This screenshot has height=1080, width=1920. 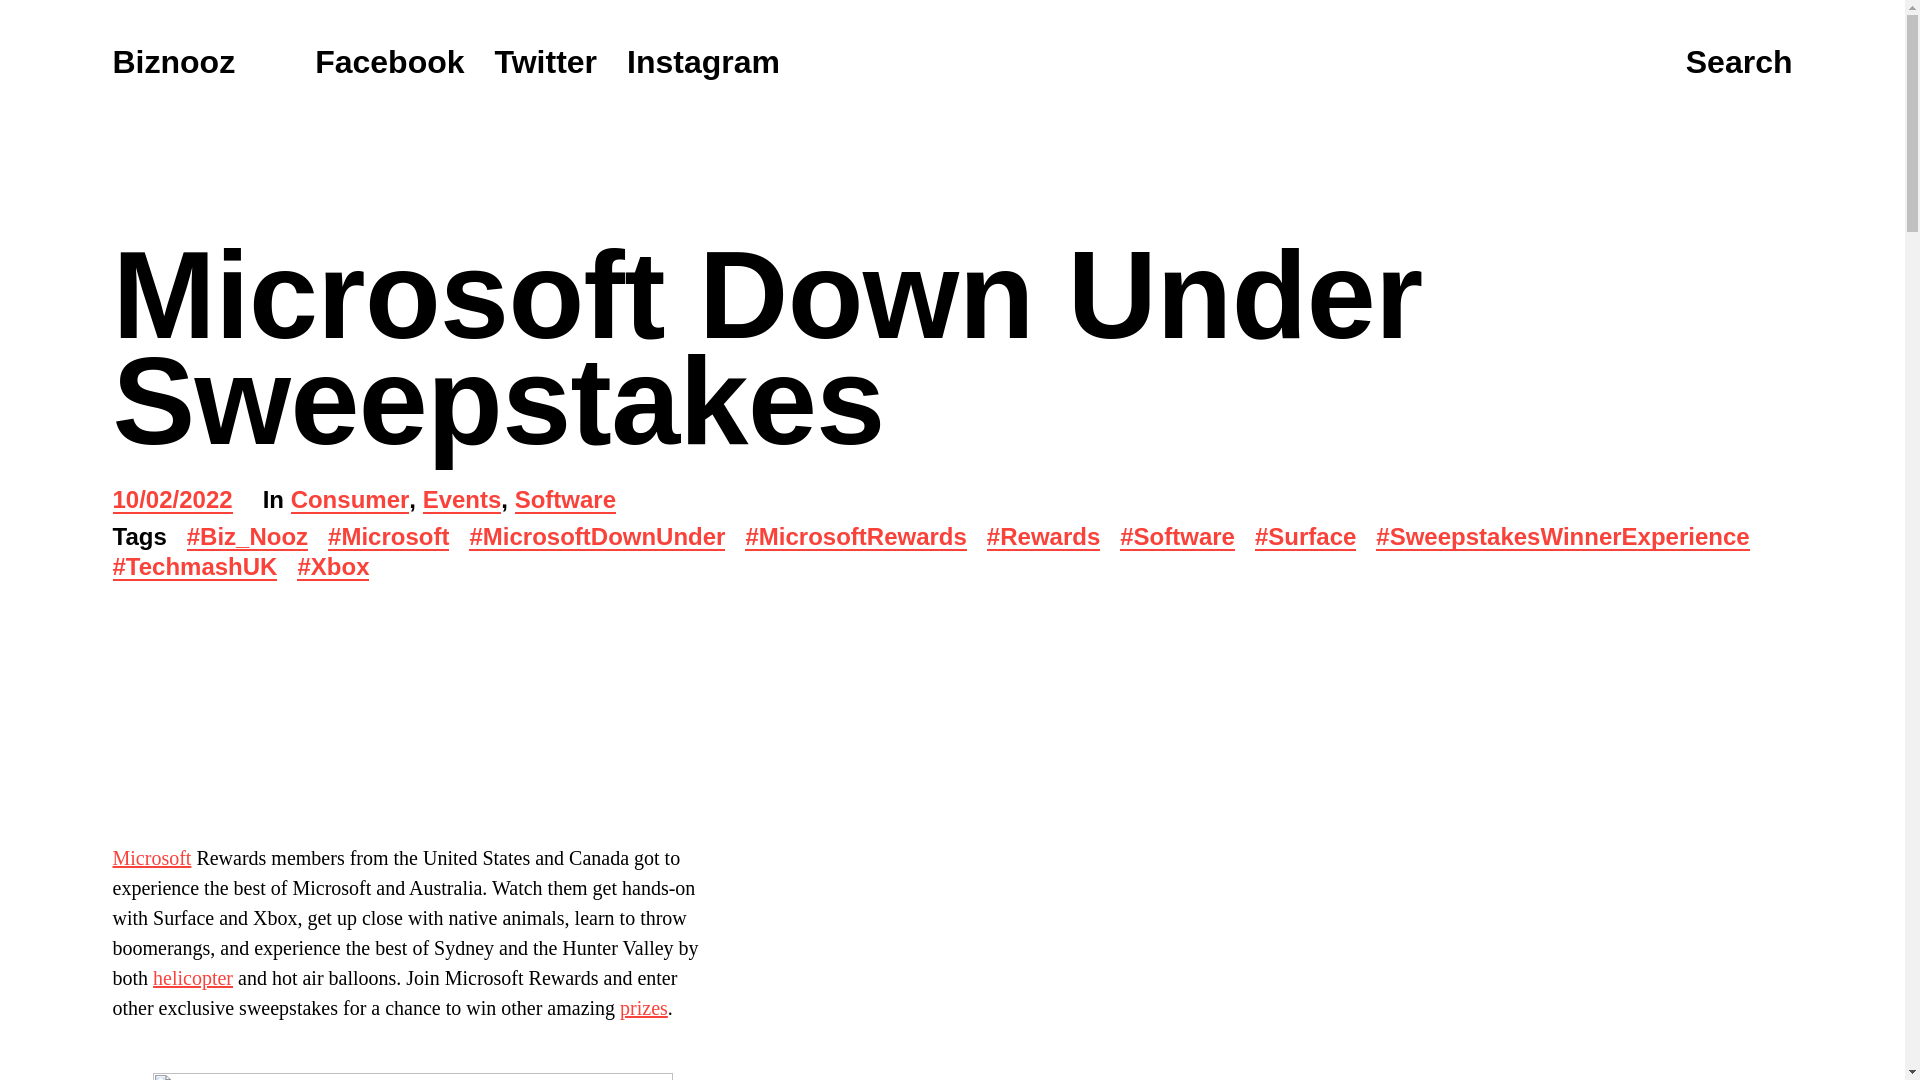 What do you see at coordinates (172, 62) in the screenshot?
I see `Biznooz` at bounding box center [172, 62].